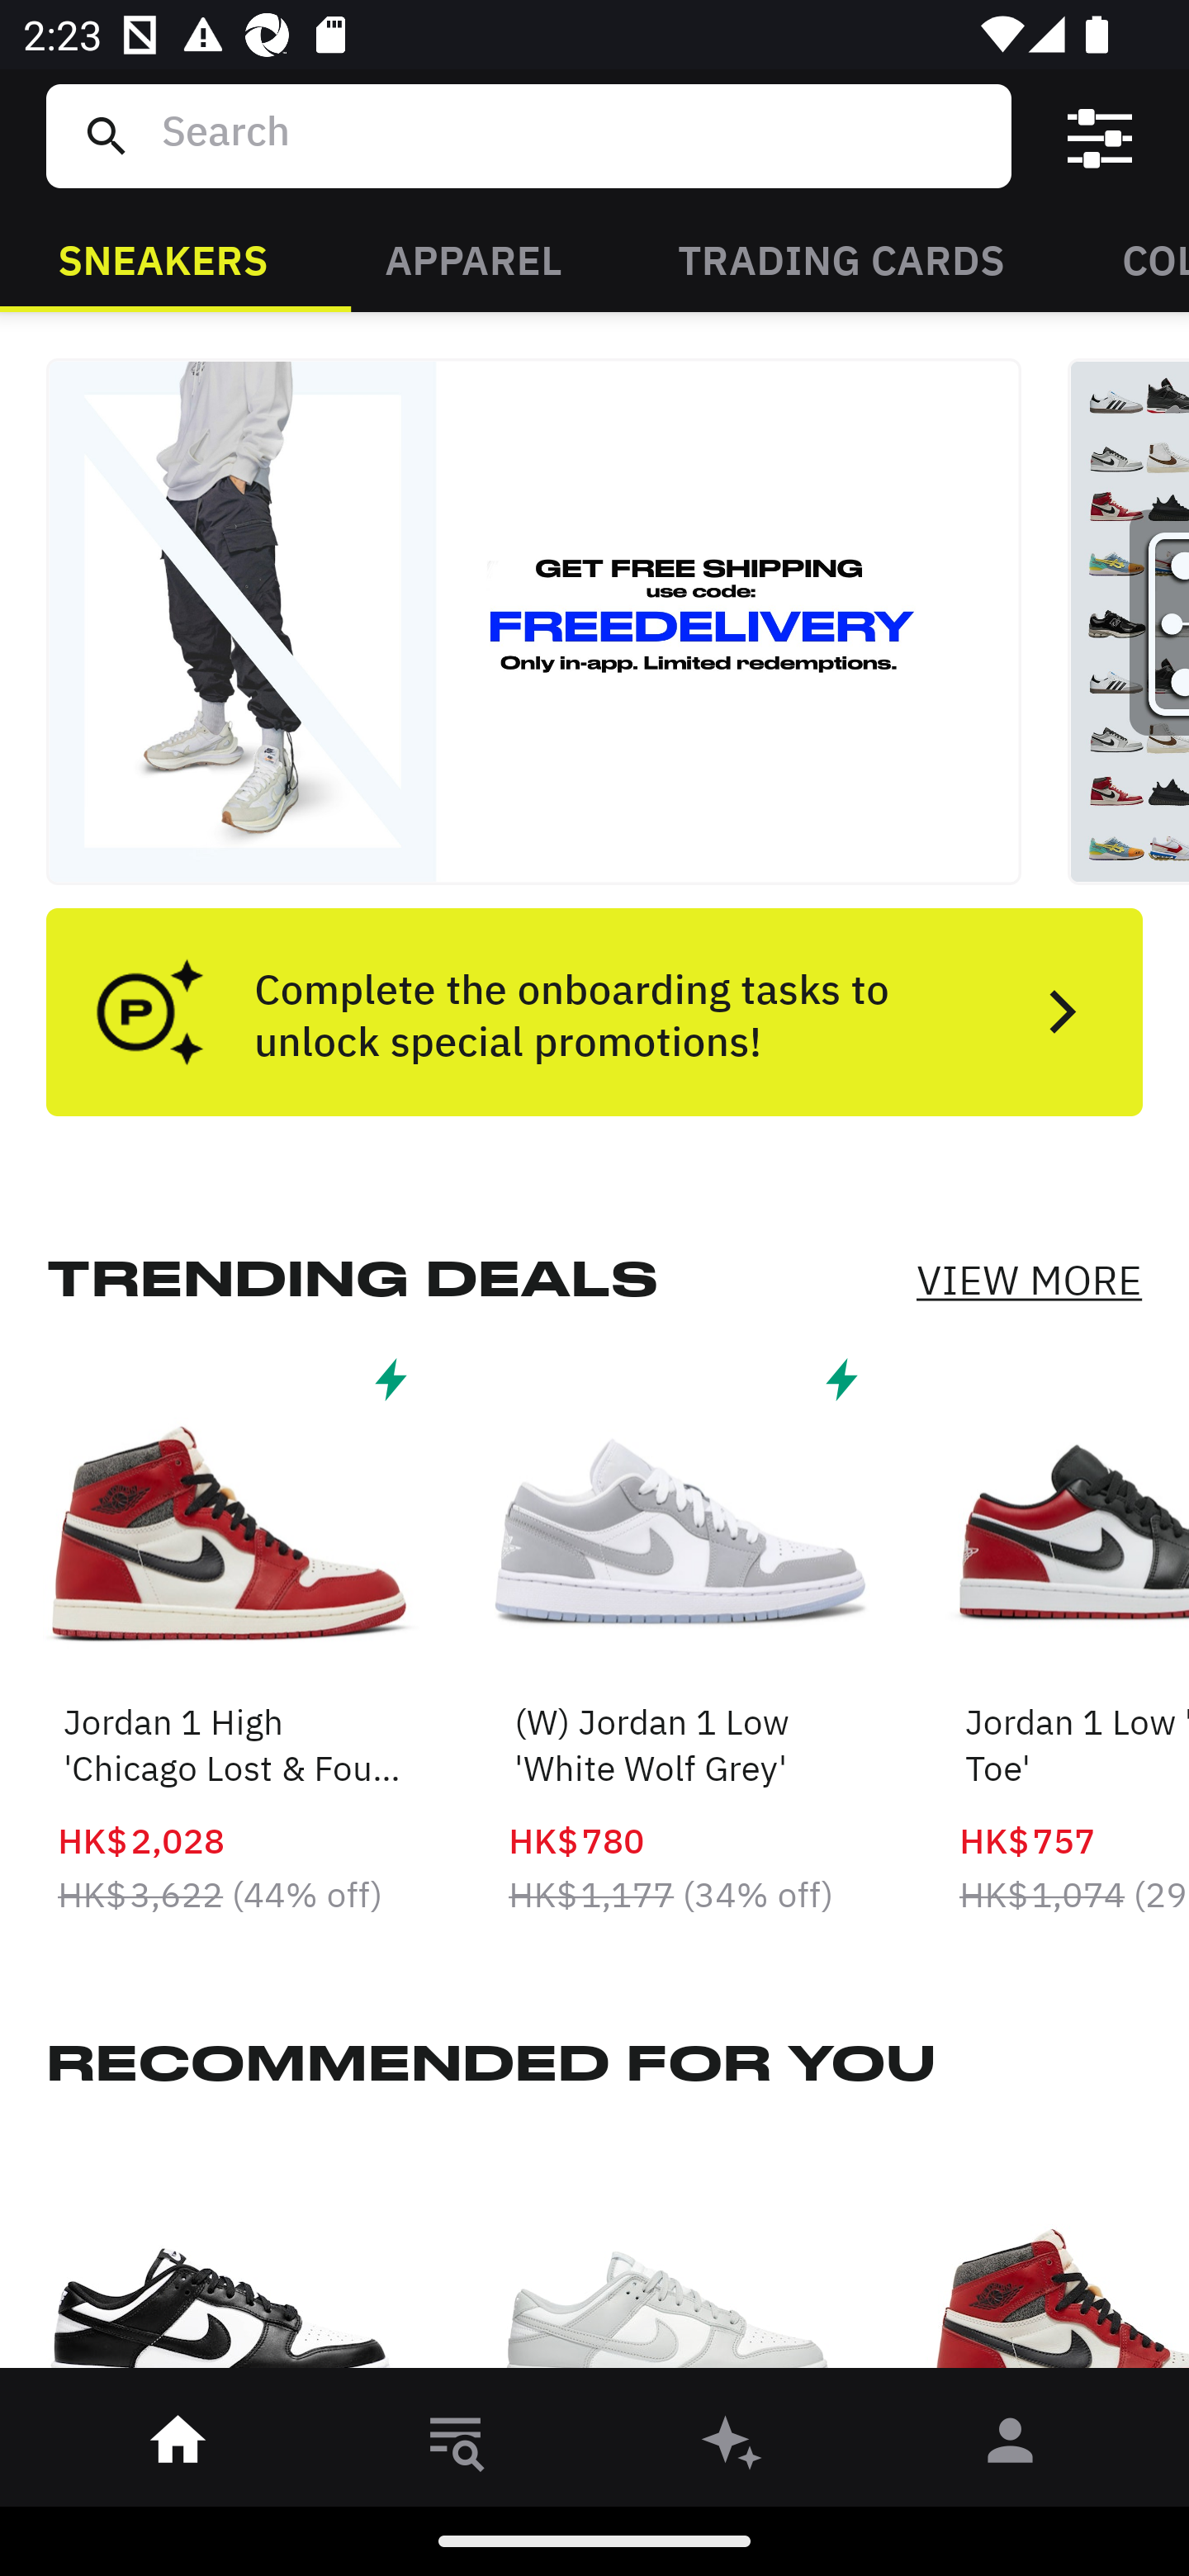  Describe the element at coordinates (456, 2446) in the screenshot. I see `󱎸` at that location.